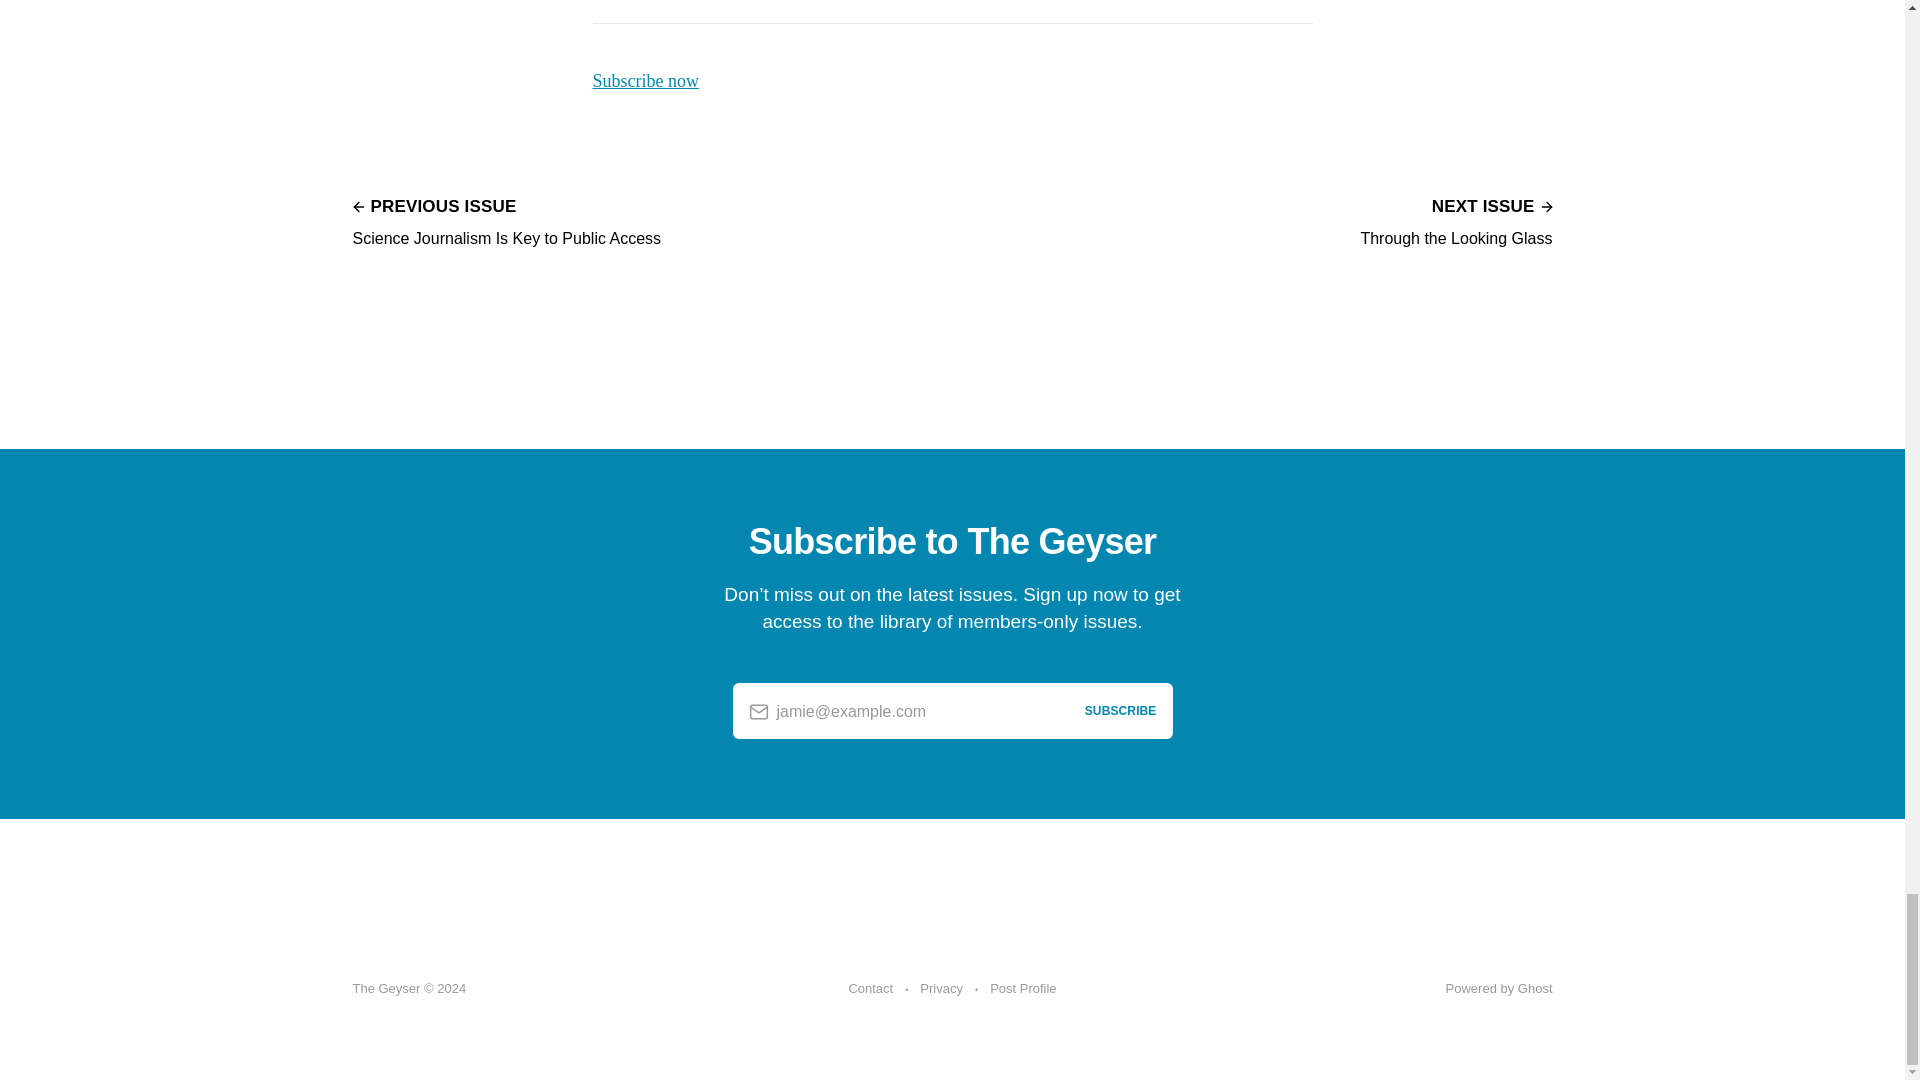  Describe the element at coordinates (644, 80) in the screenshot. I see `Contact` at that location.